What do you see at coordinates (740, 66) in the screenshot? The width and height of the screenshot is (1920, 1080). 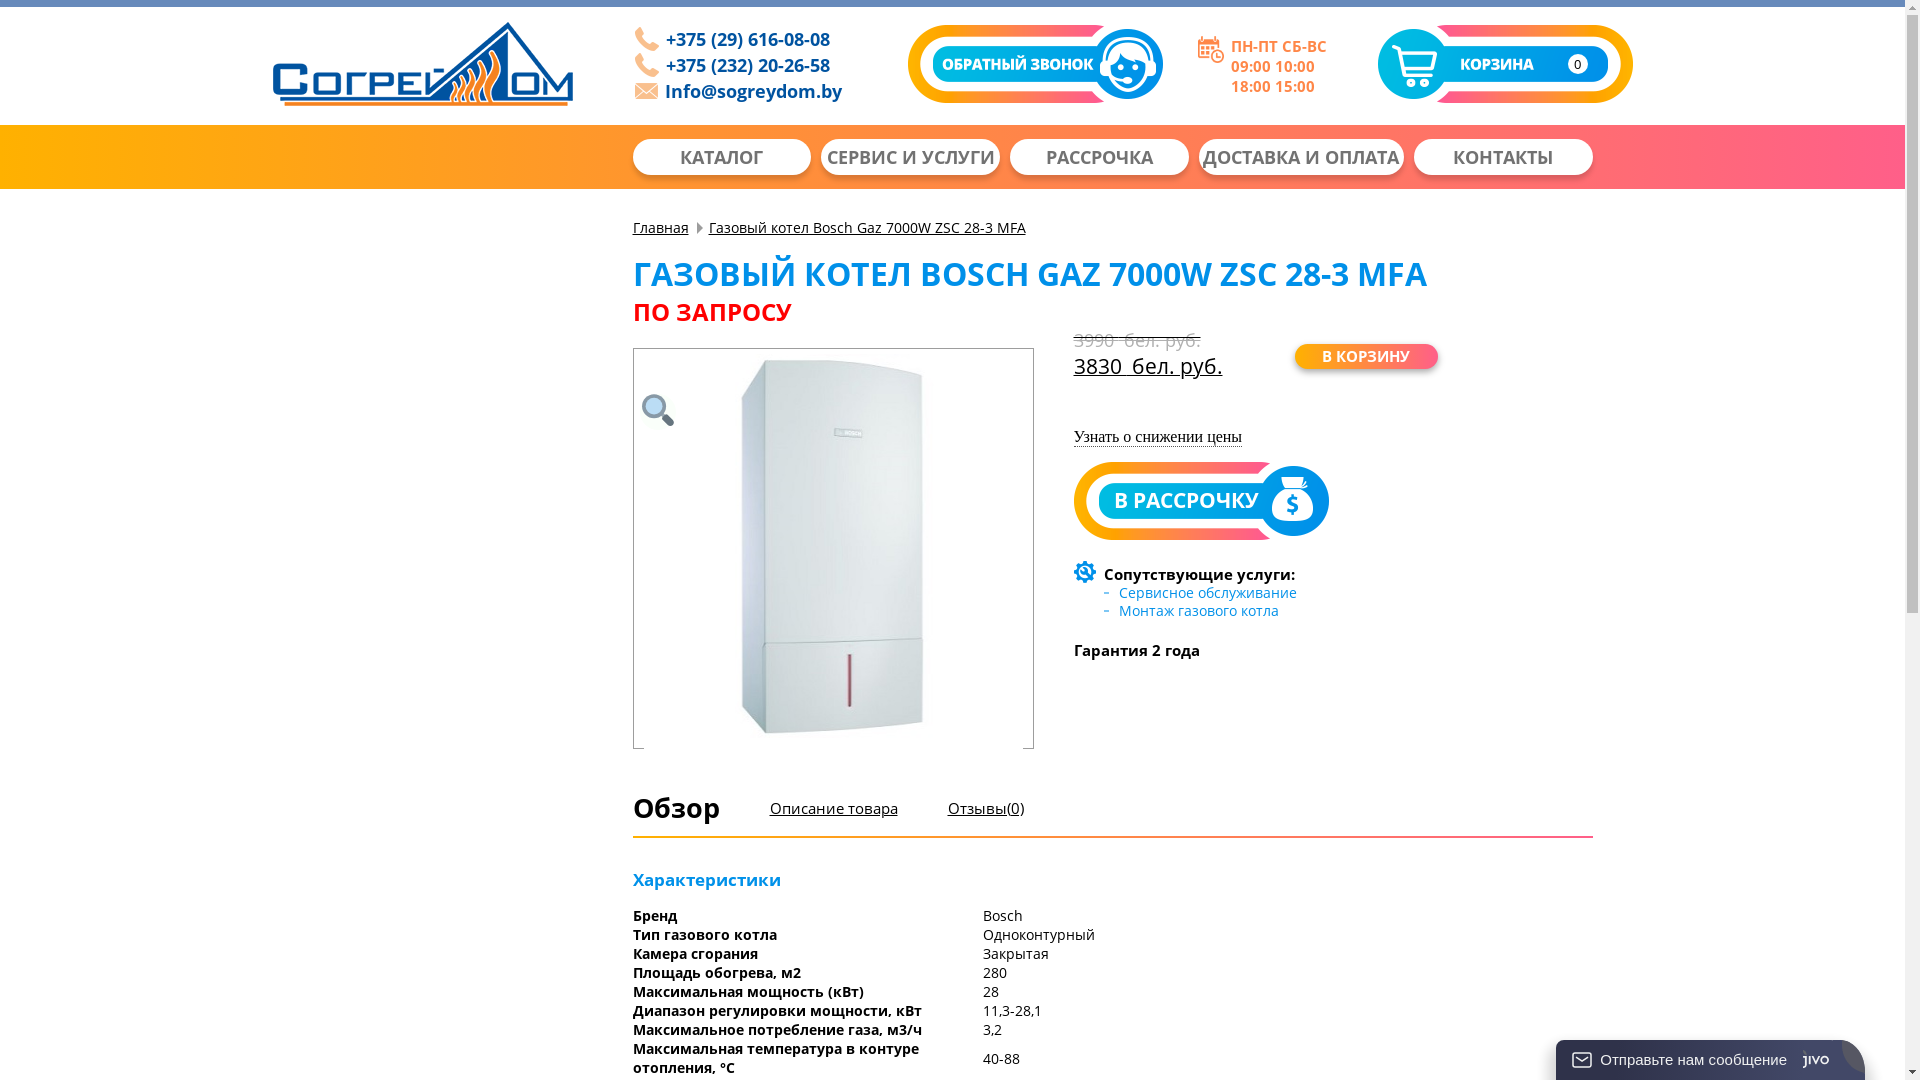 I see `+375 (232) 20-26-58` at bounding box center [740, 66].